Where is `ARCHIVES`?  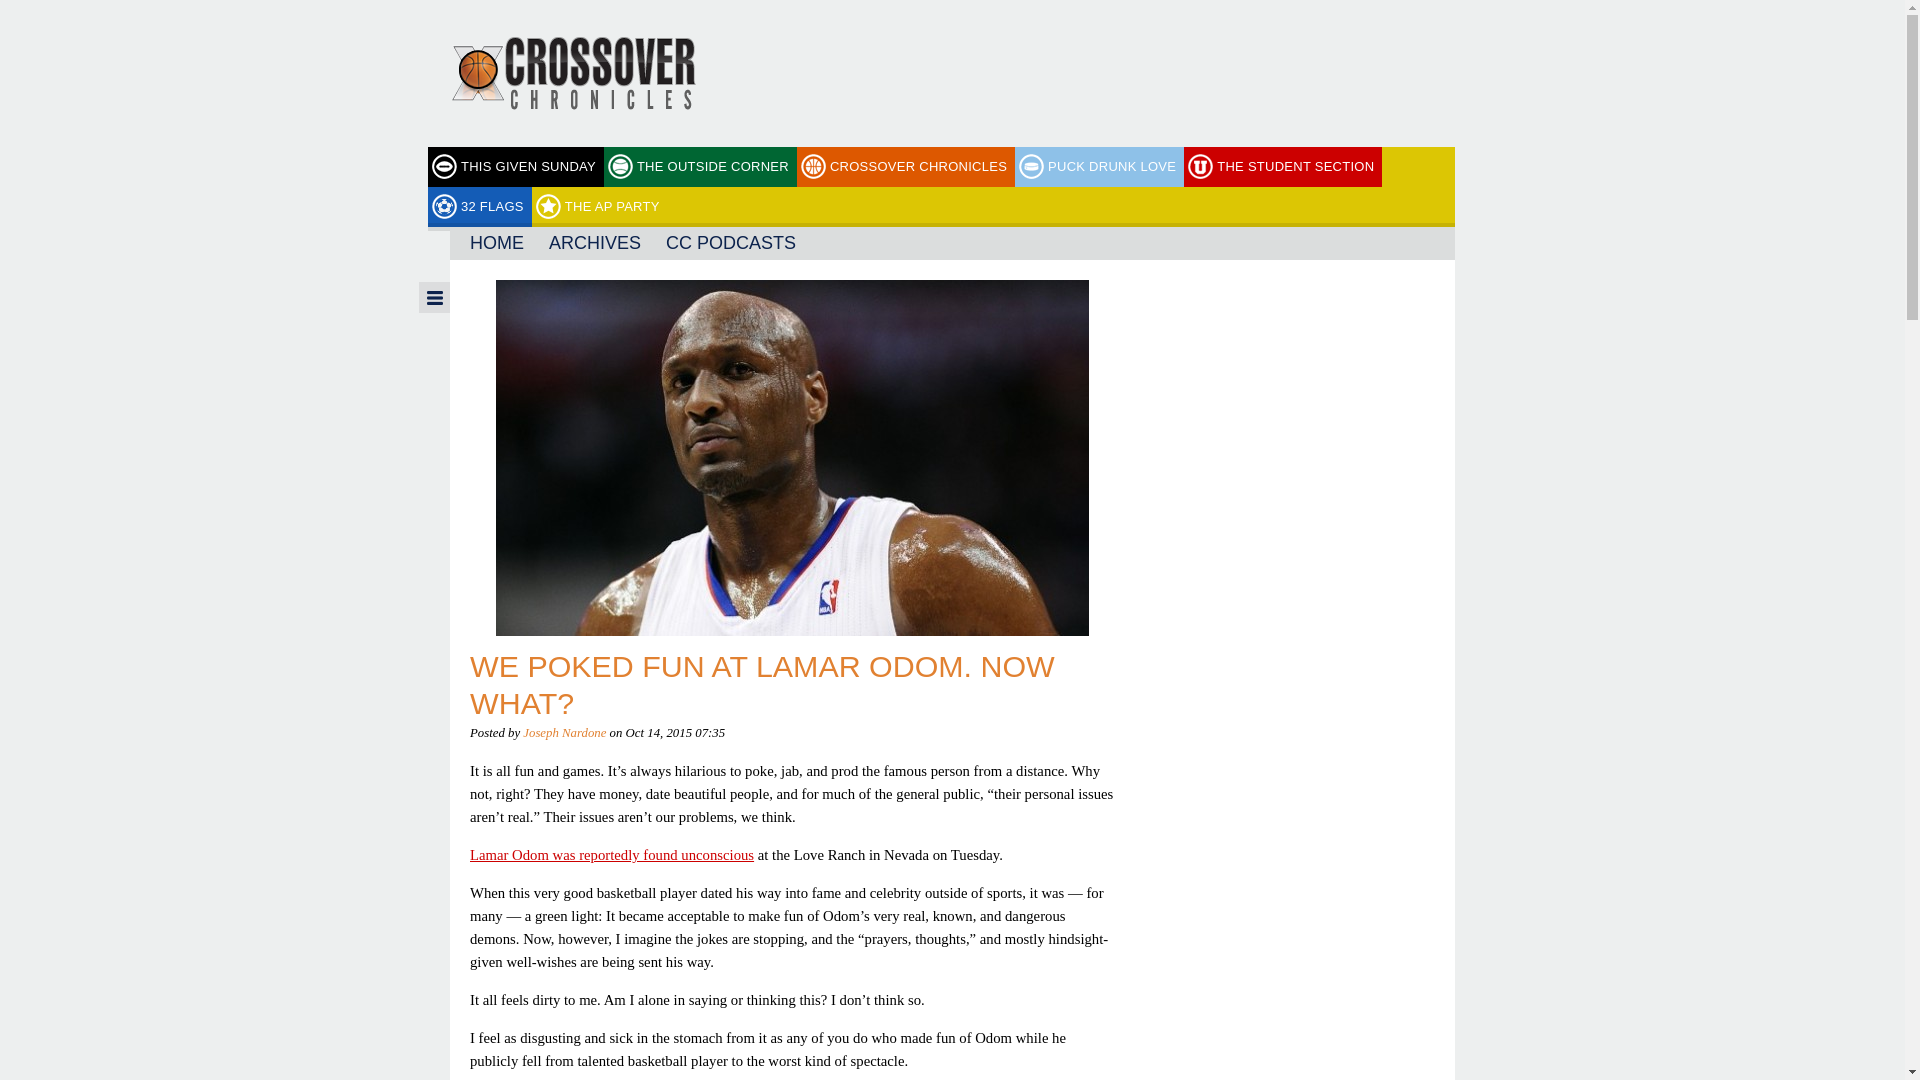
ARCHIVES is located at coordinates (594, 243).